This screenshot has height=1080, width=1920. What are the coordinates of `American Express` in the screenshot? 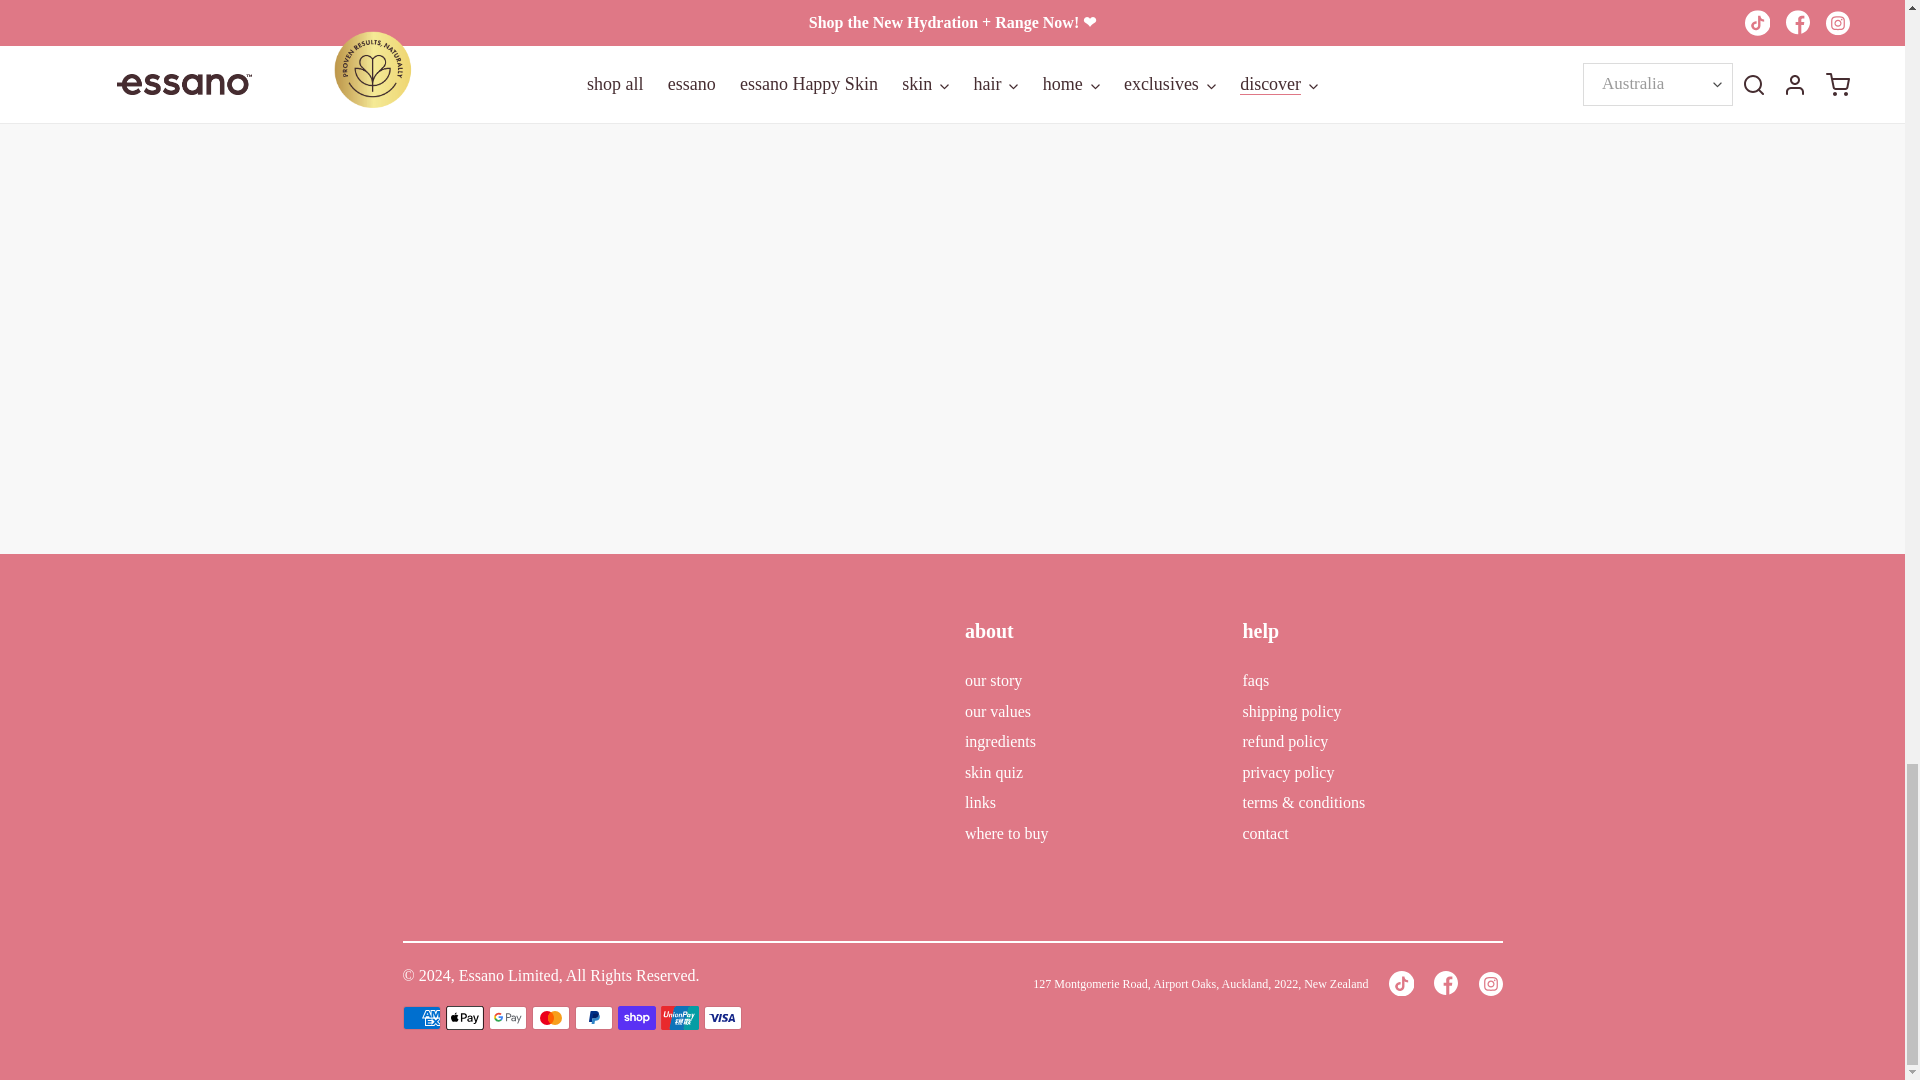 It's located at (420, 1018).